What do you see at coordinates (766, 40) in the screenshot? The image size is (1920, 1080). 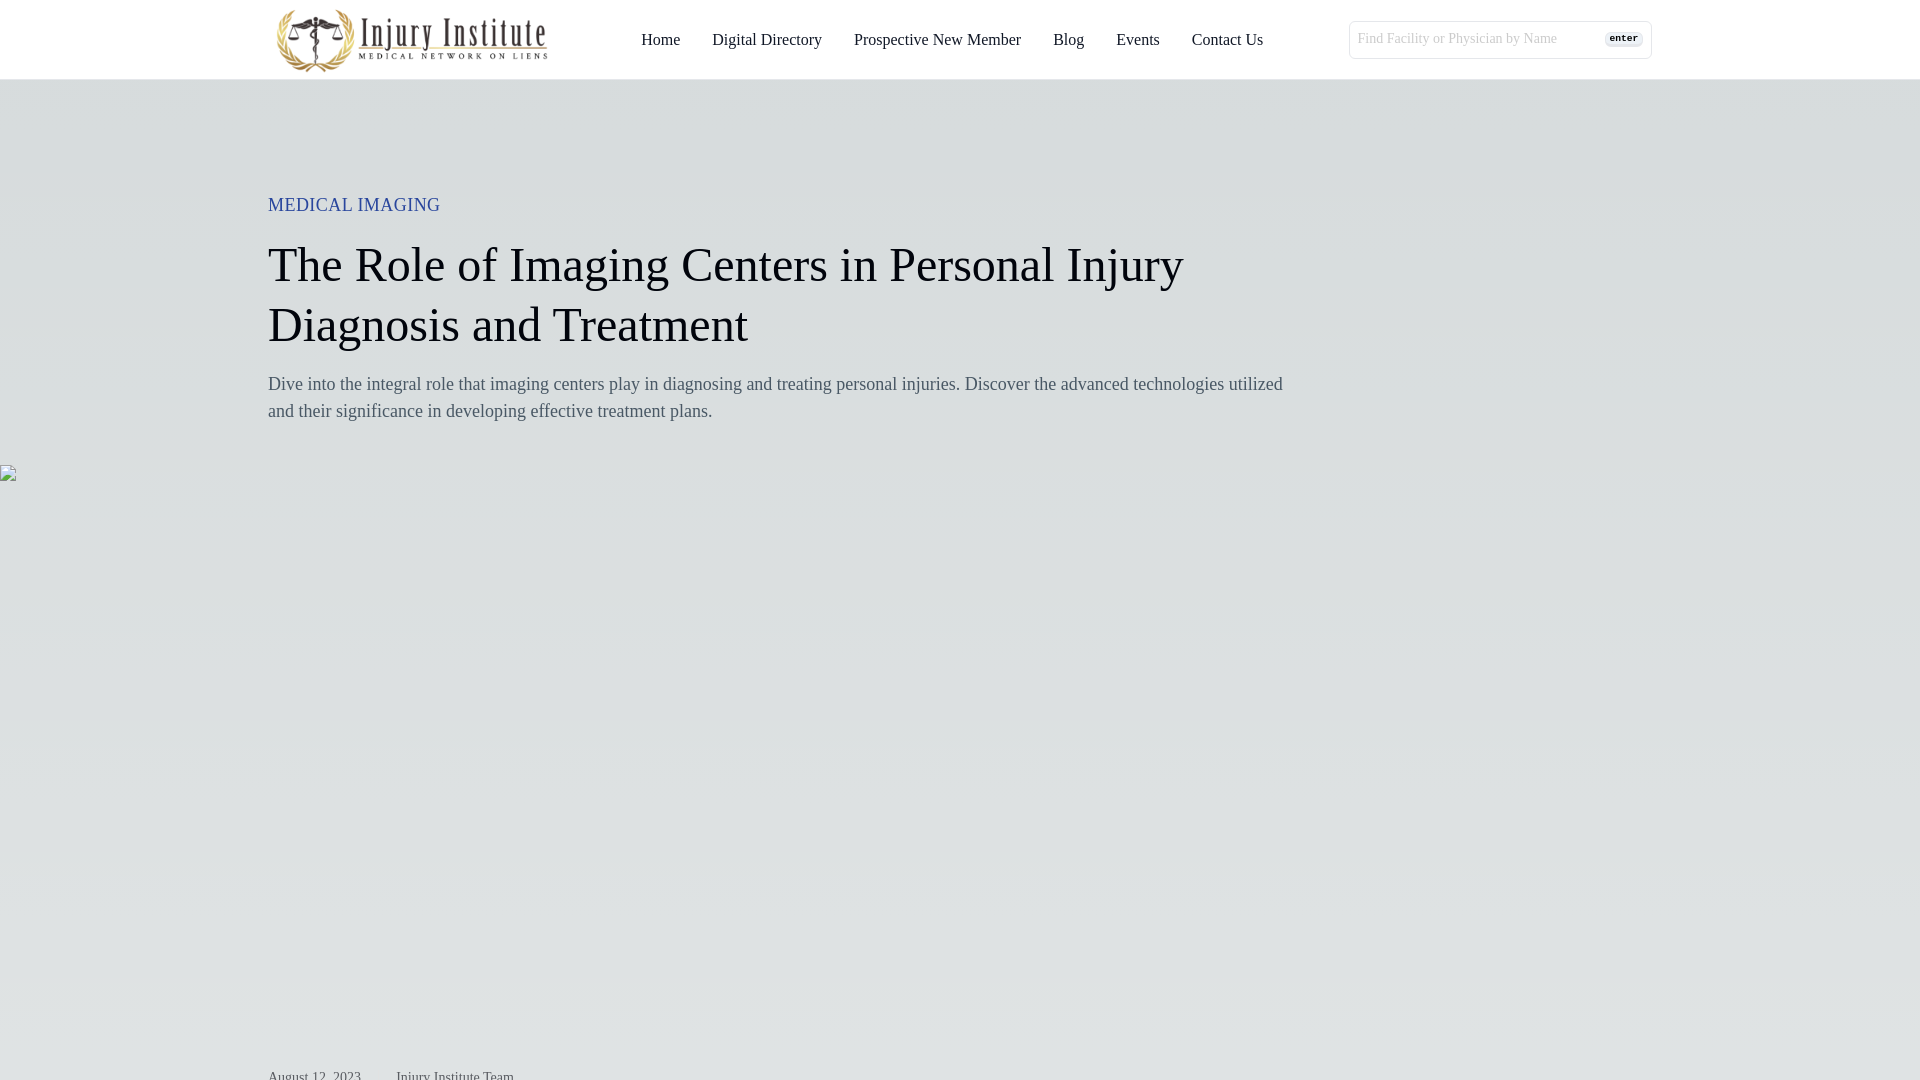 I see `Digital Directory` at bounding box center [766, 40].